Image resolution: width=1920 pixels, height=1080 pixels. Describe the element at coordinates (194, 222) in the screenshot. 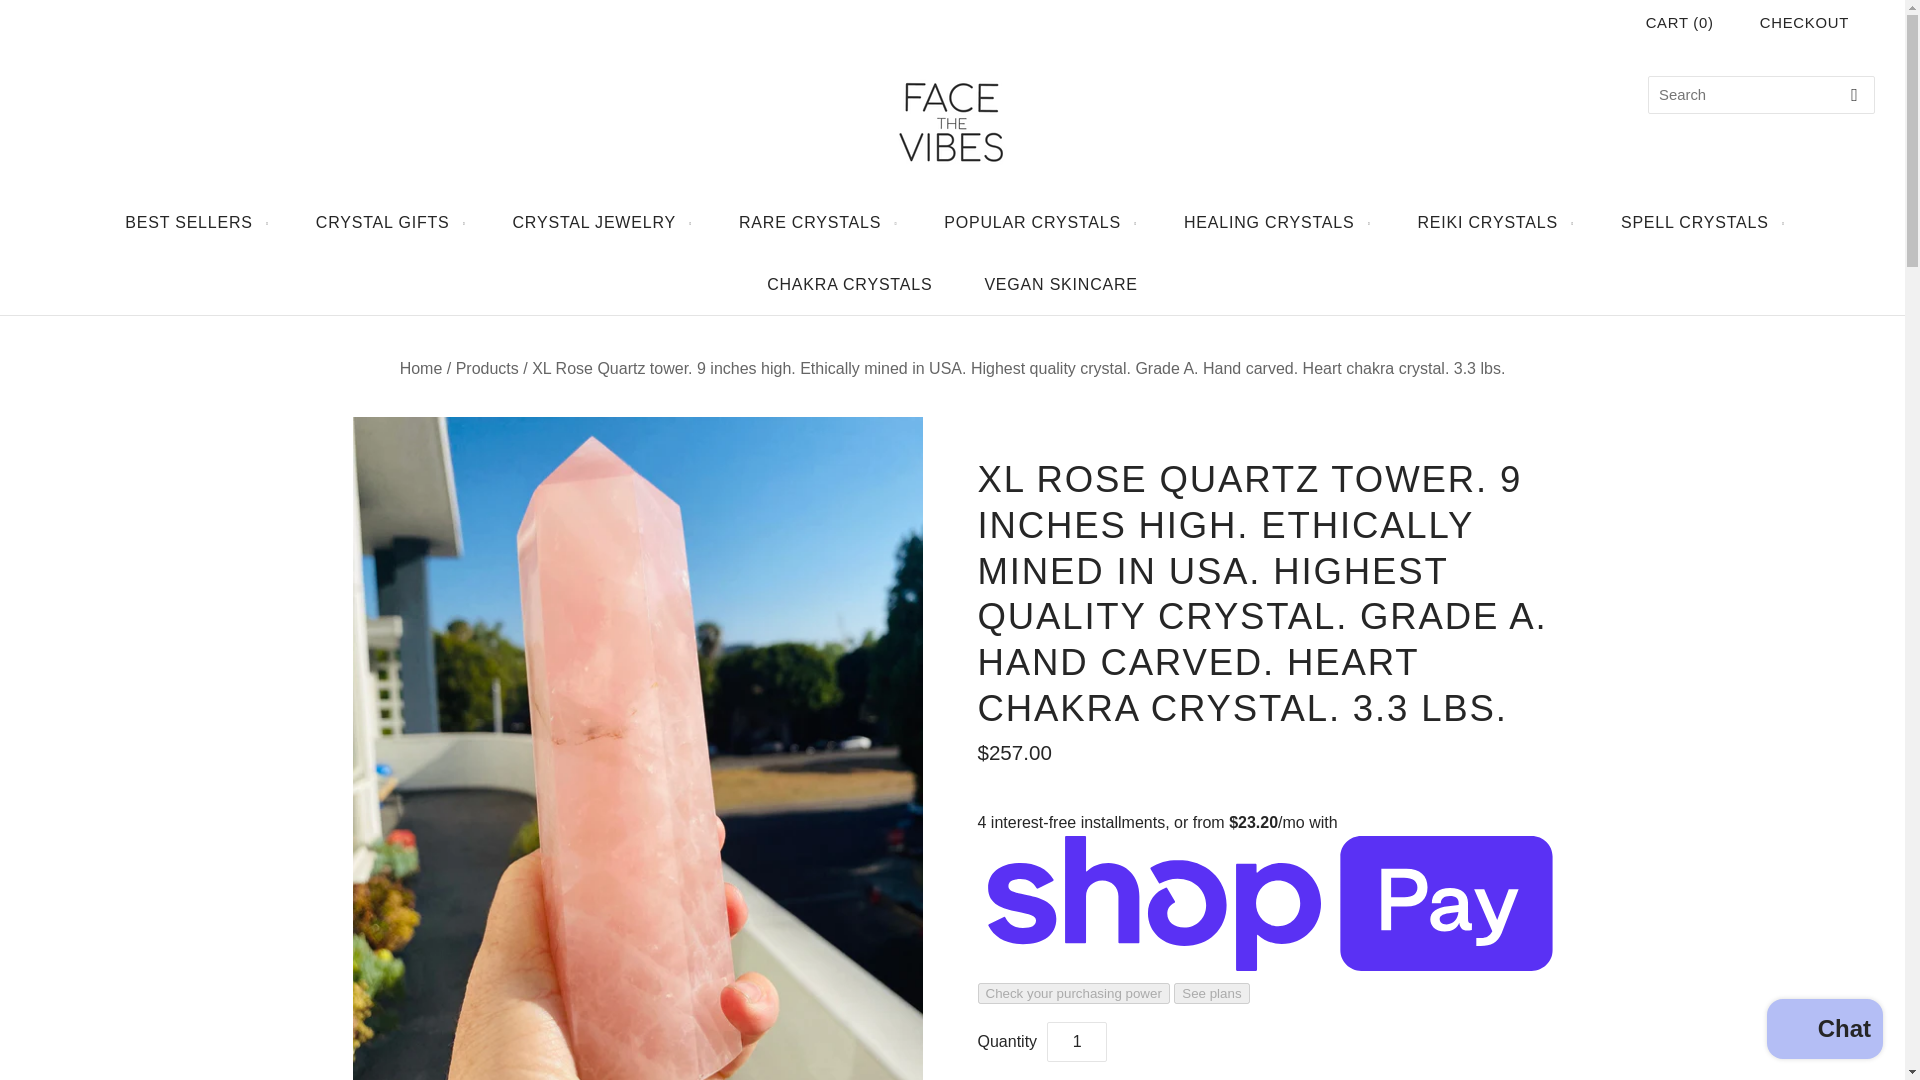

I see `BEST SELLERS` at that location.